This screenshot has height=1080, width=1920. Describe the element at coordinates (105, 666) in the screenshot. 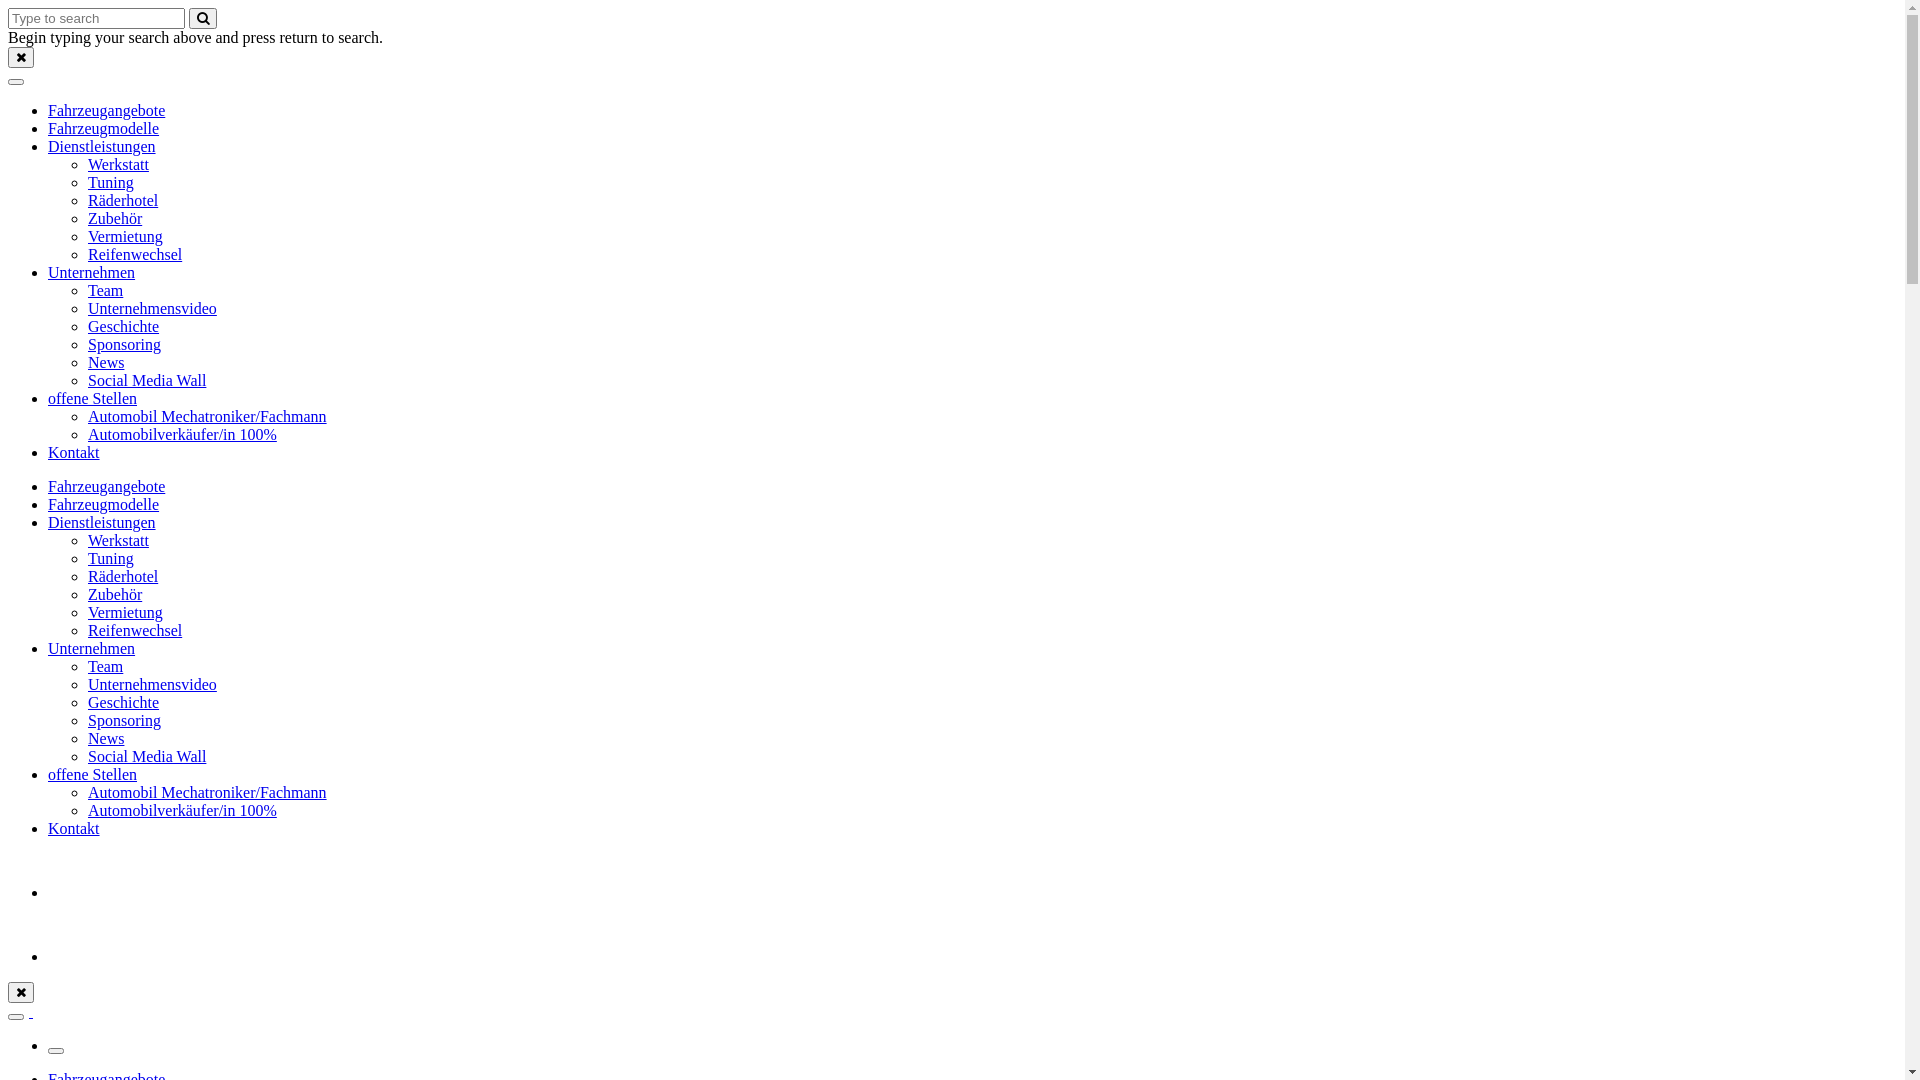

I see `Team` at that location.